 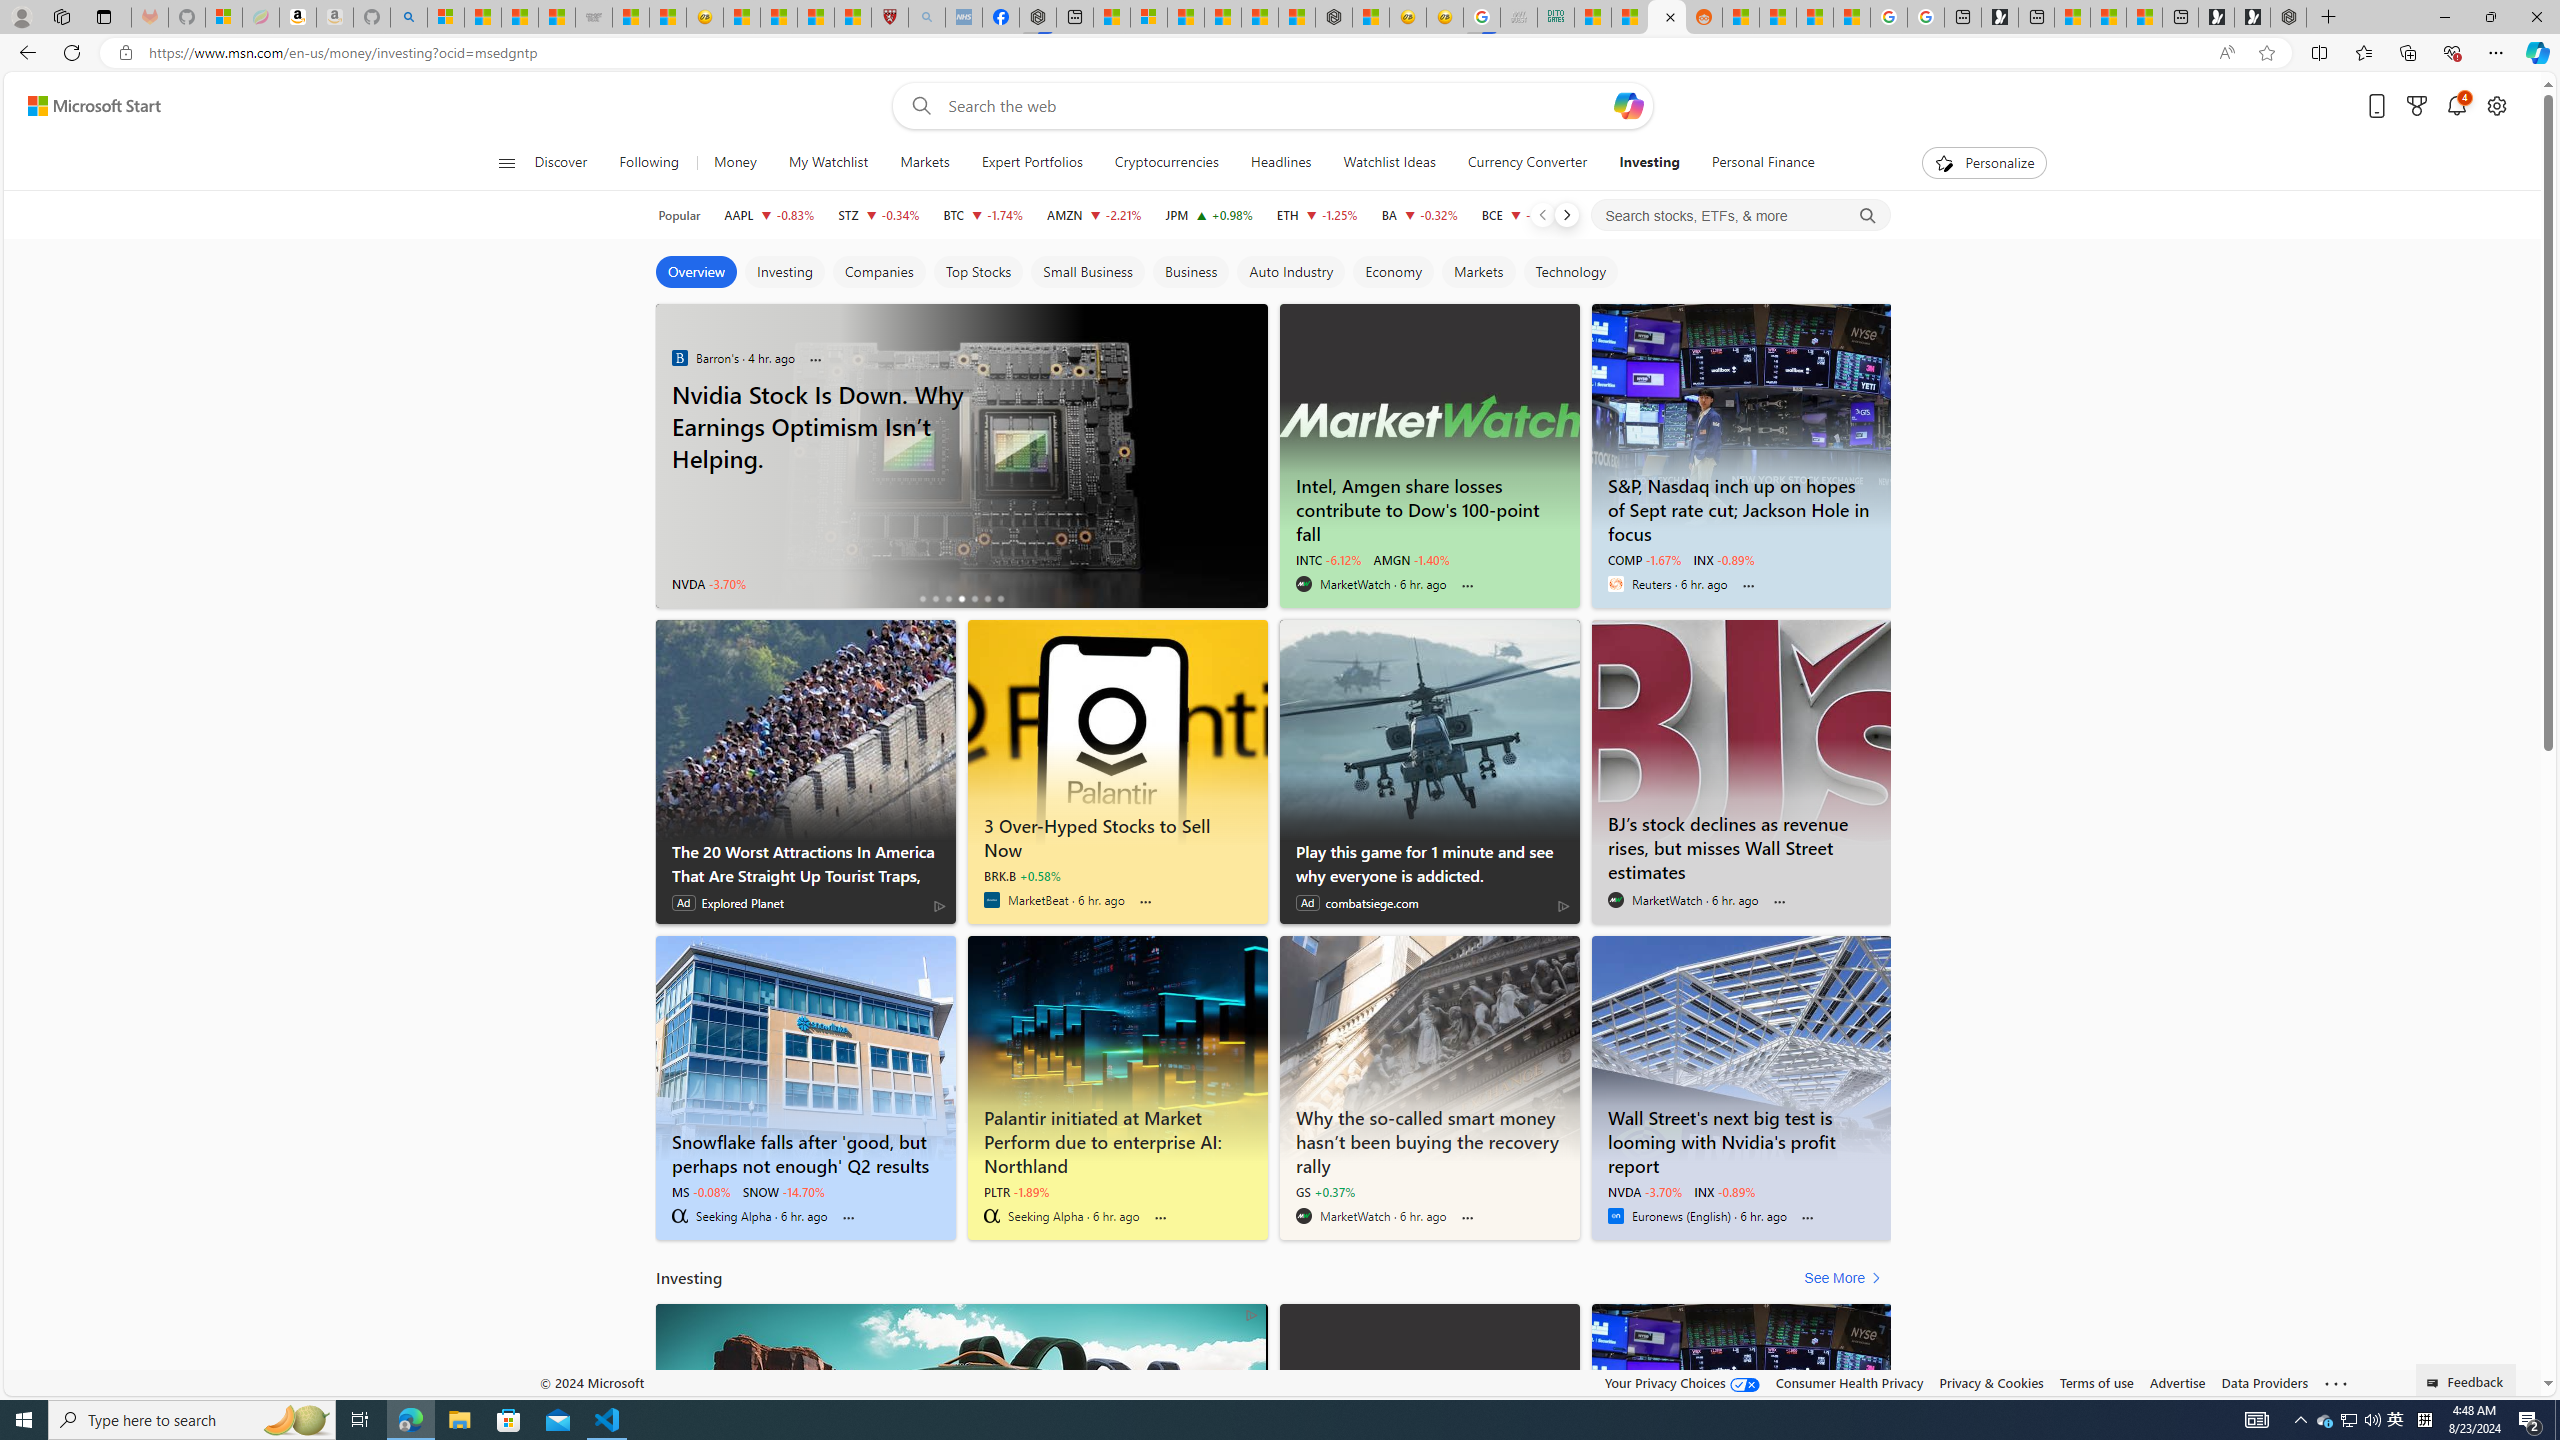 I want to click on Data Providers, so click(x=2266, y=1382).